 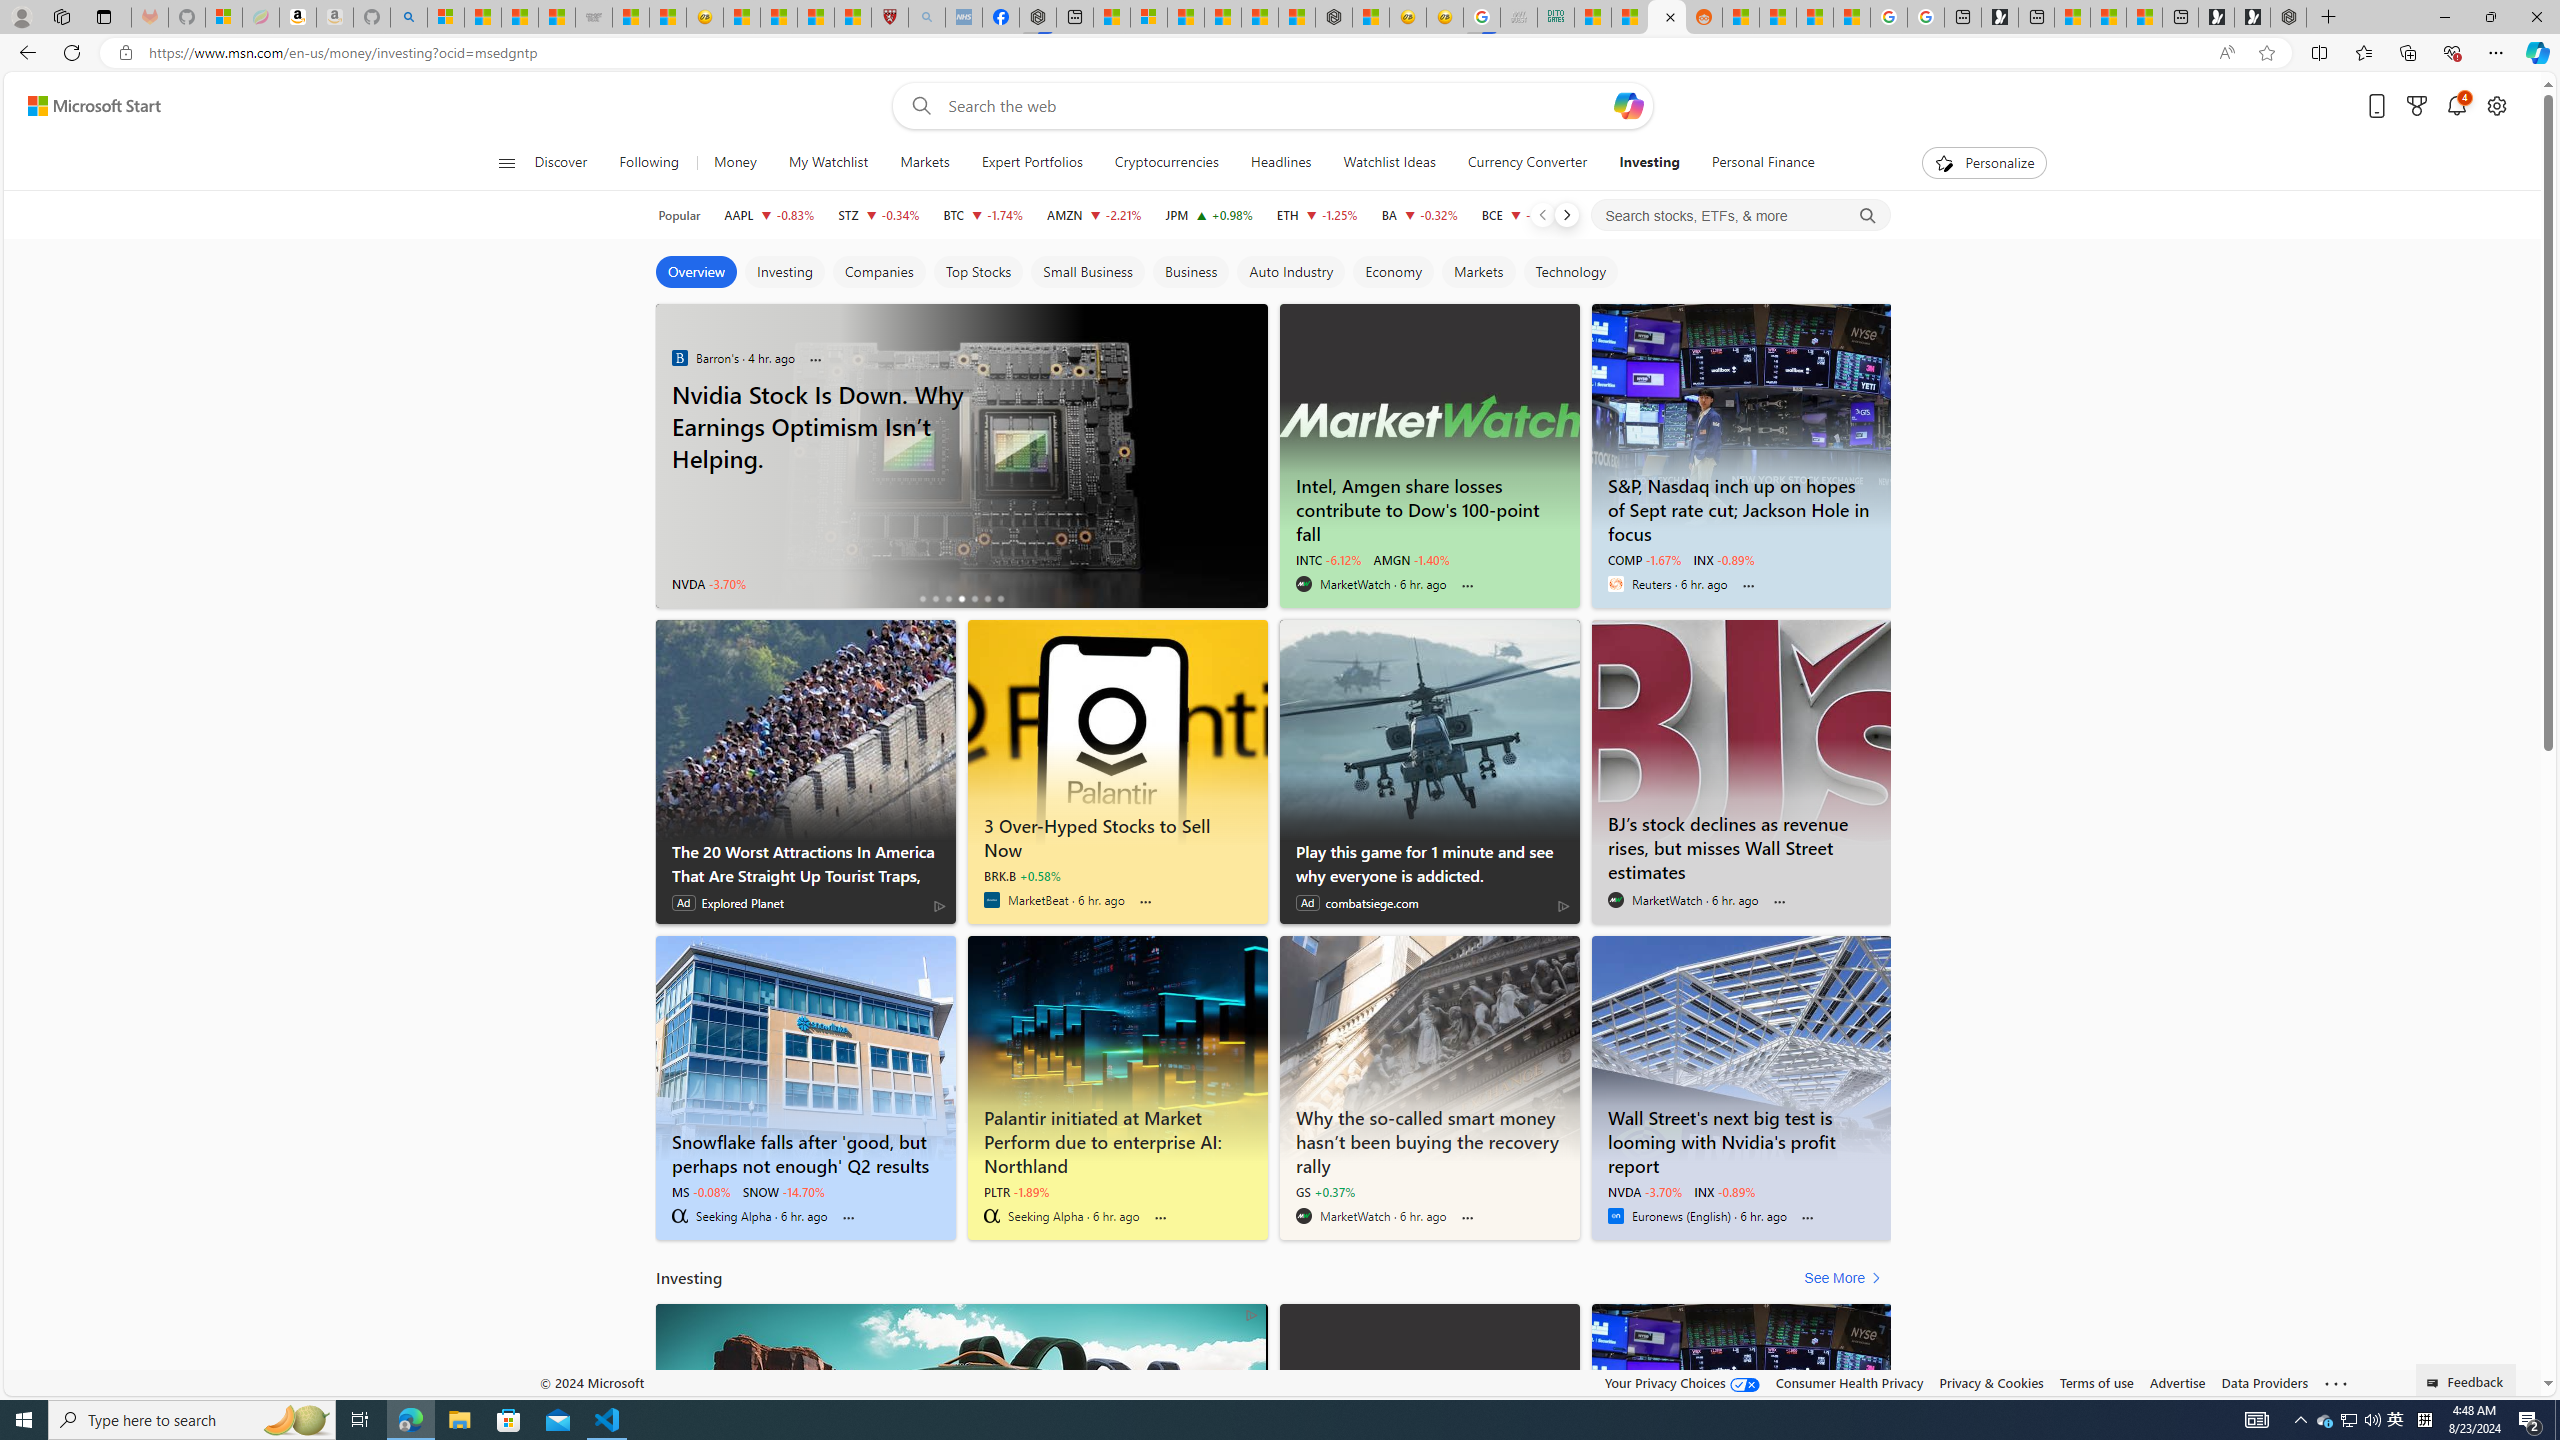 I want to click on Data Providers, so click(x=2266, y=1382).